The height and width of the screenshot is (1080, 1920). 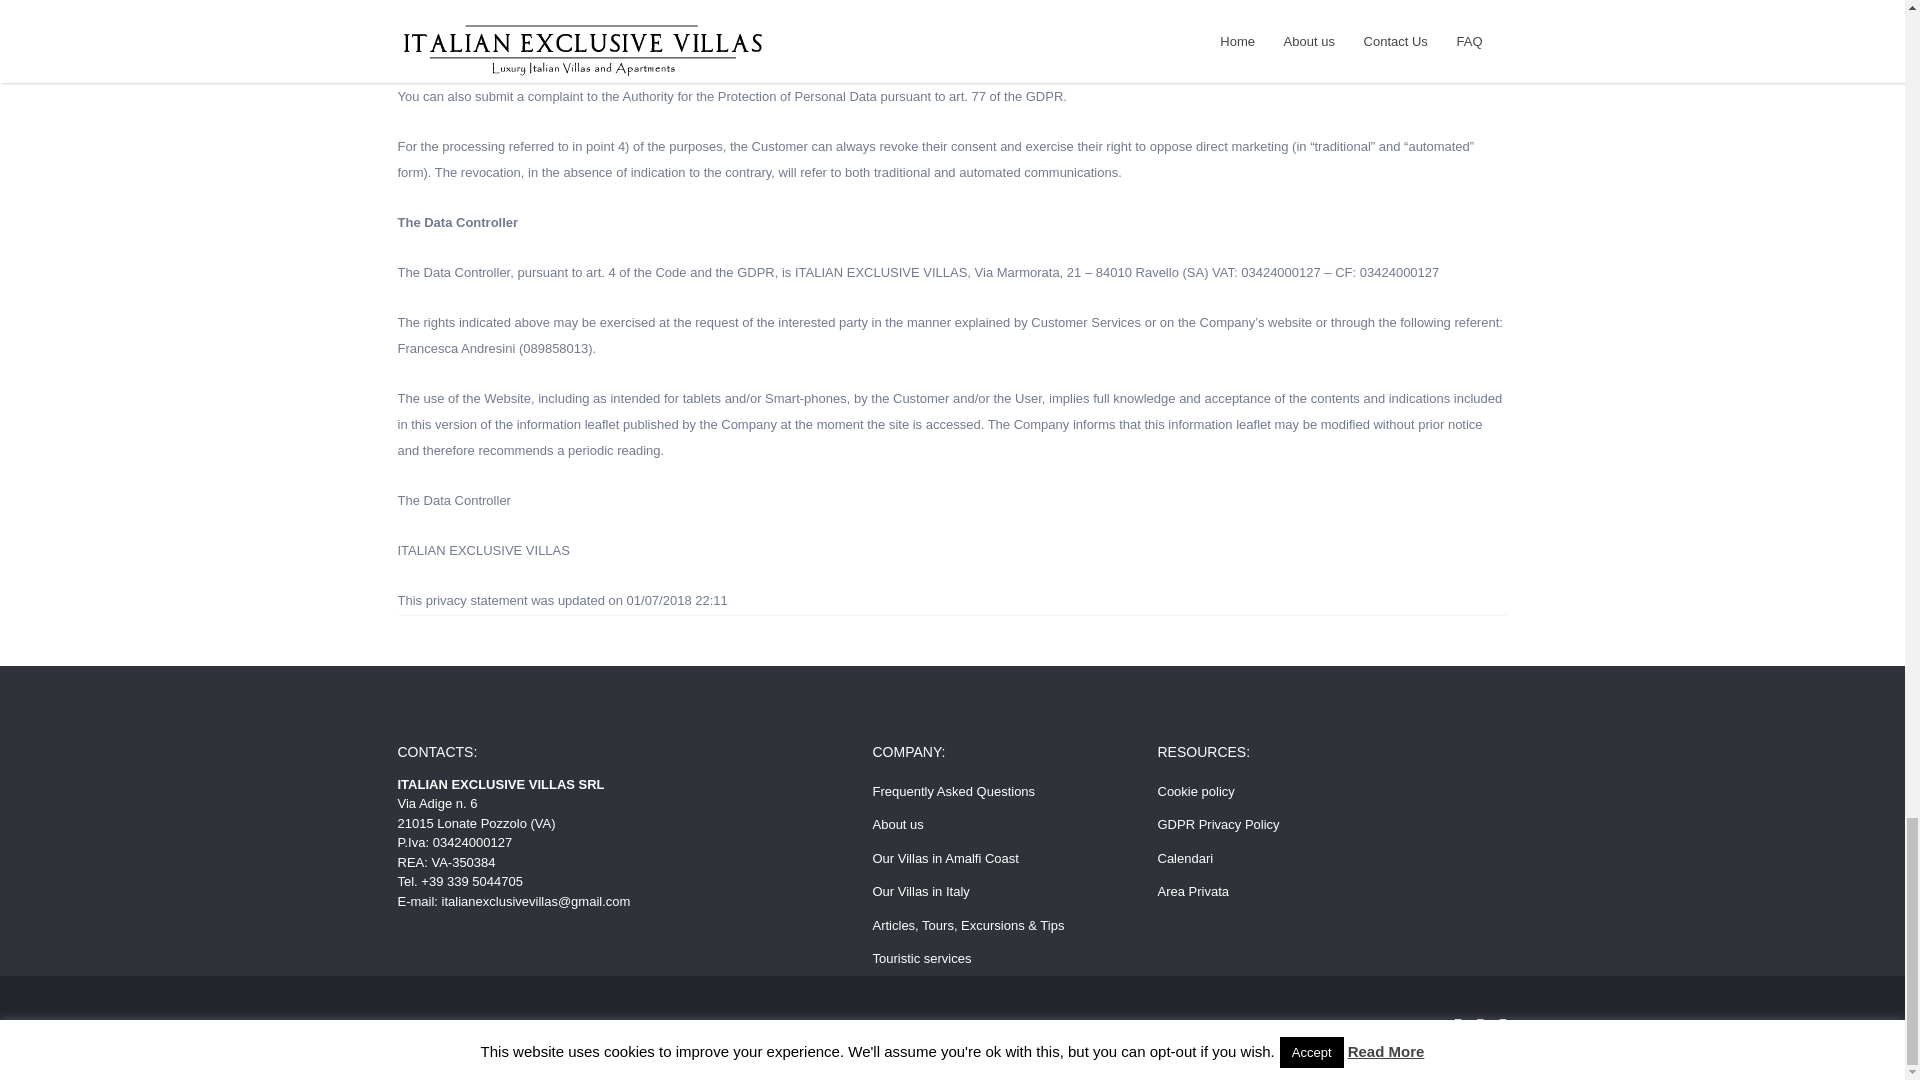 What do you see at coordinates (868, 1026) in the screenshot?
I see `Studio gtomasselli.it` at bounding box center [868, 1026].